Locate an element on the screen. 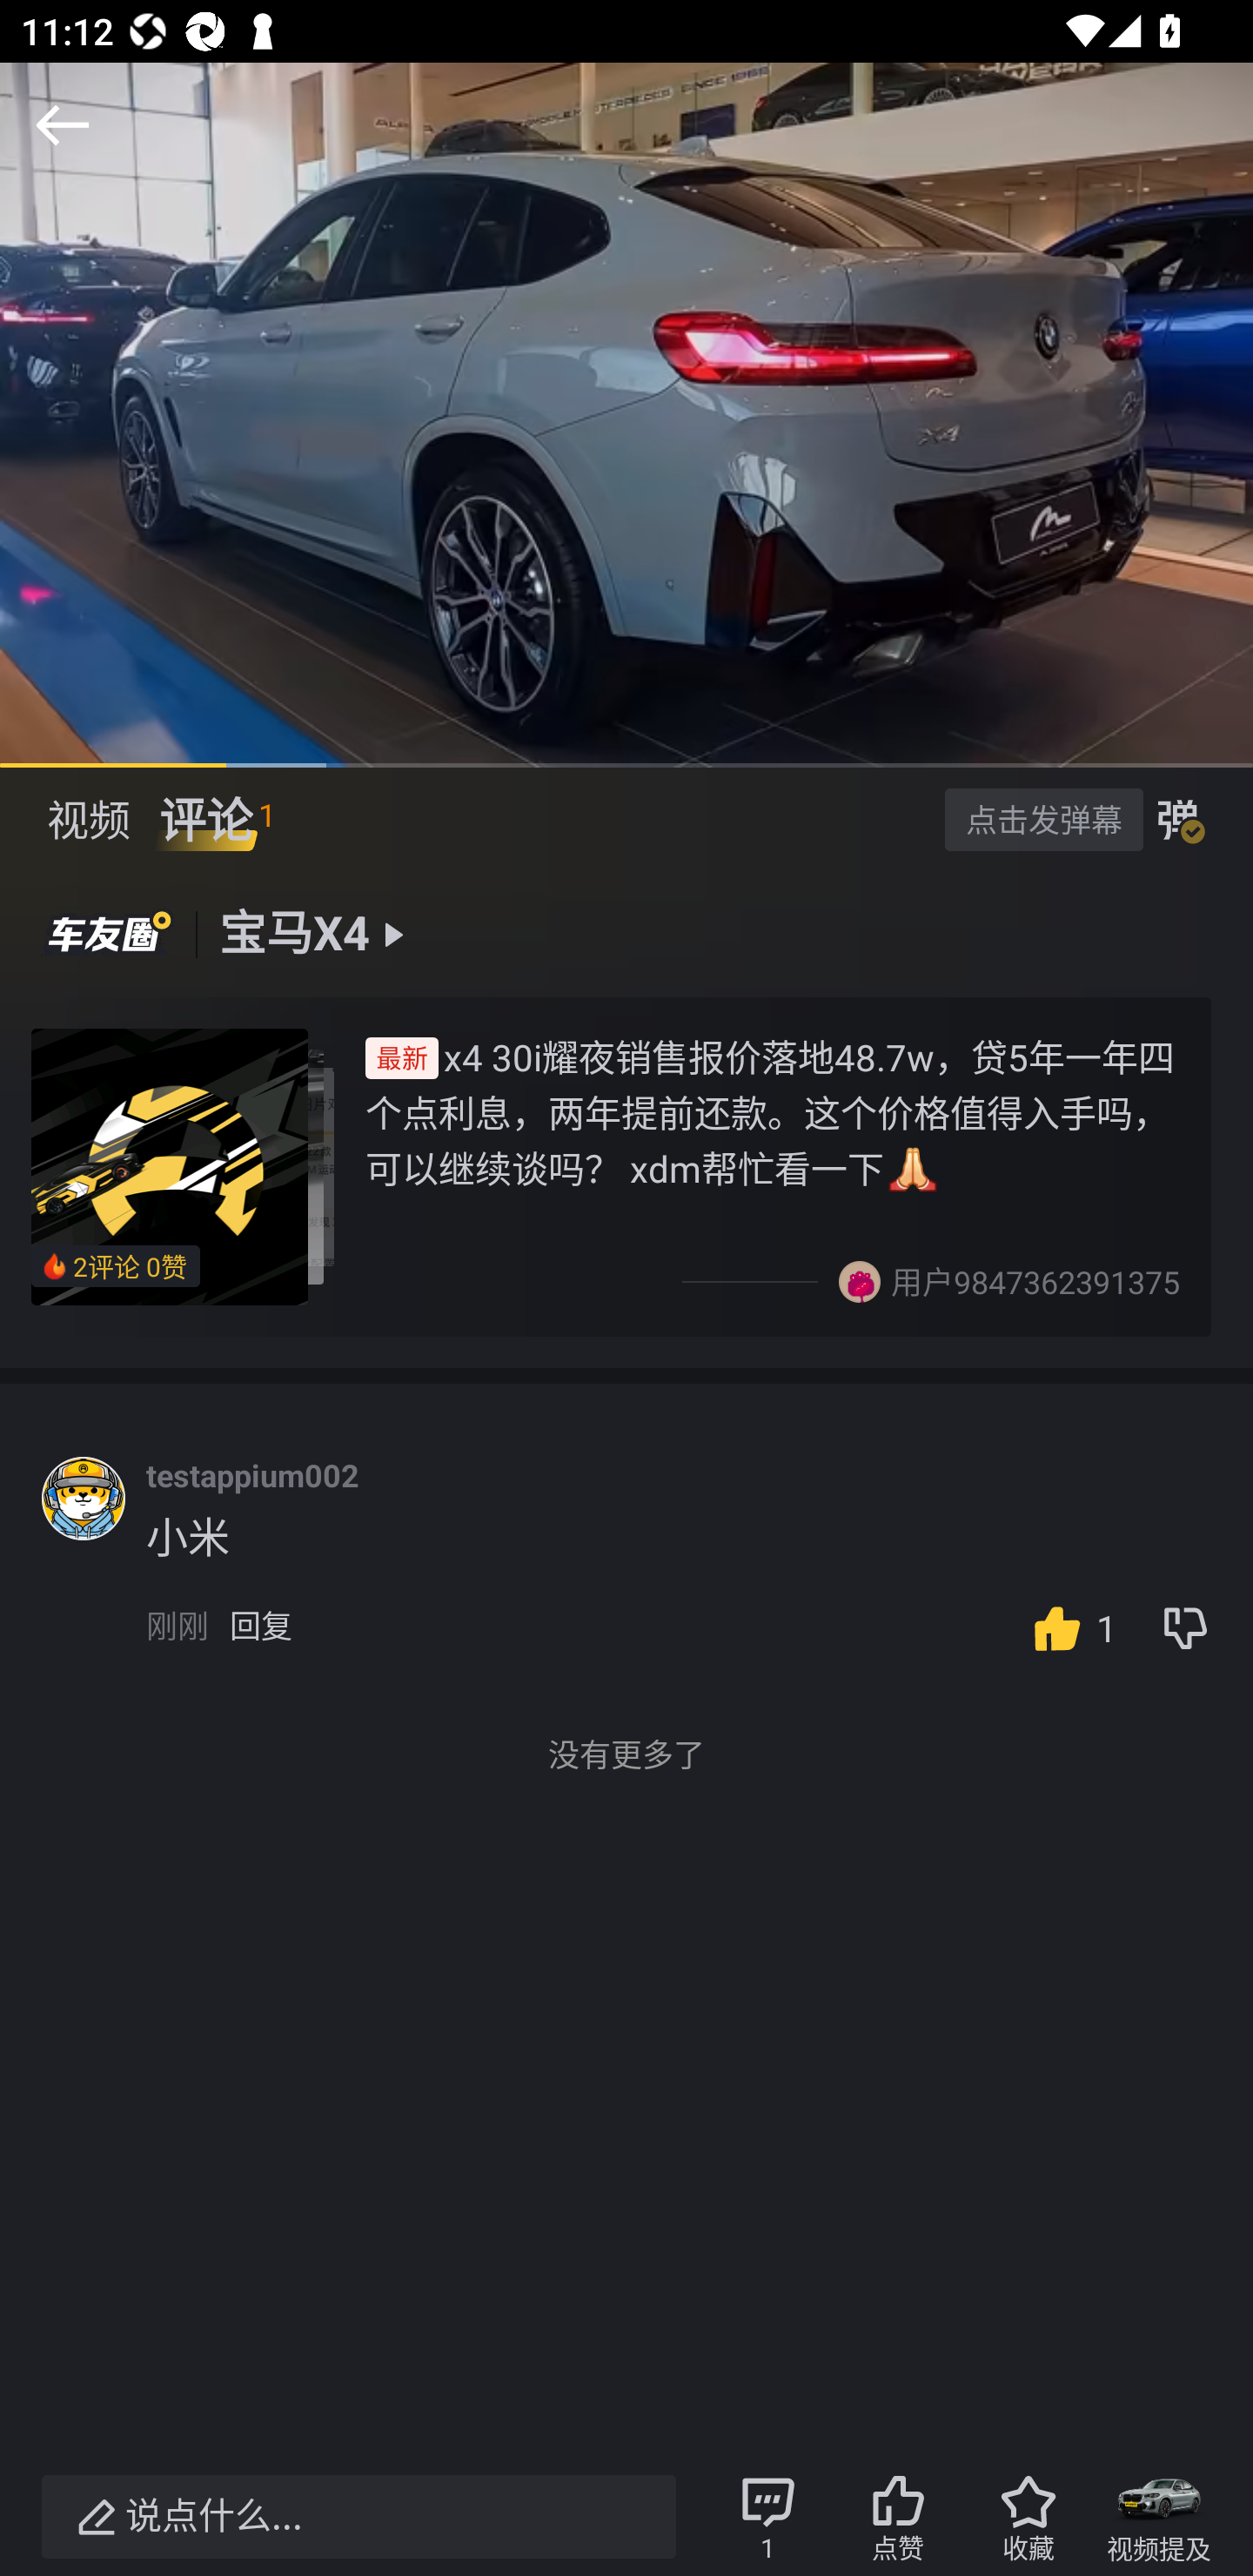  收藏 is located at coordinates (1028, 2517).